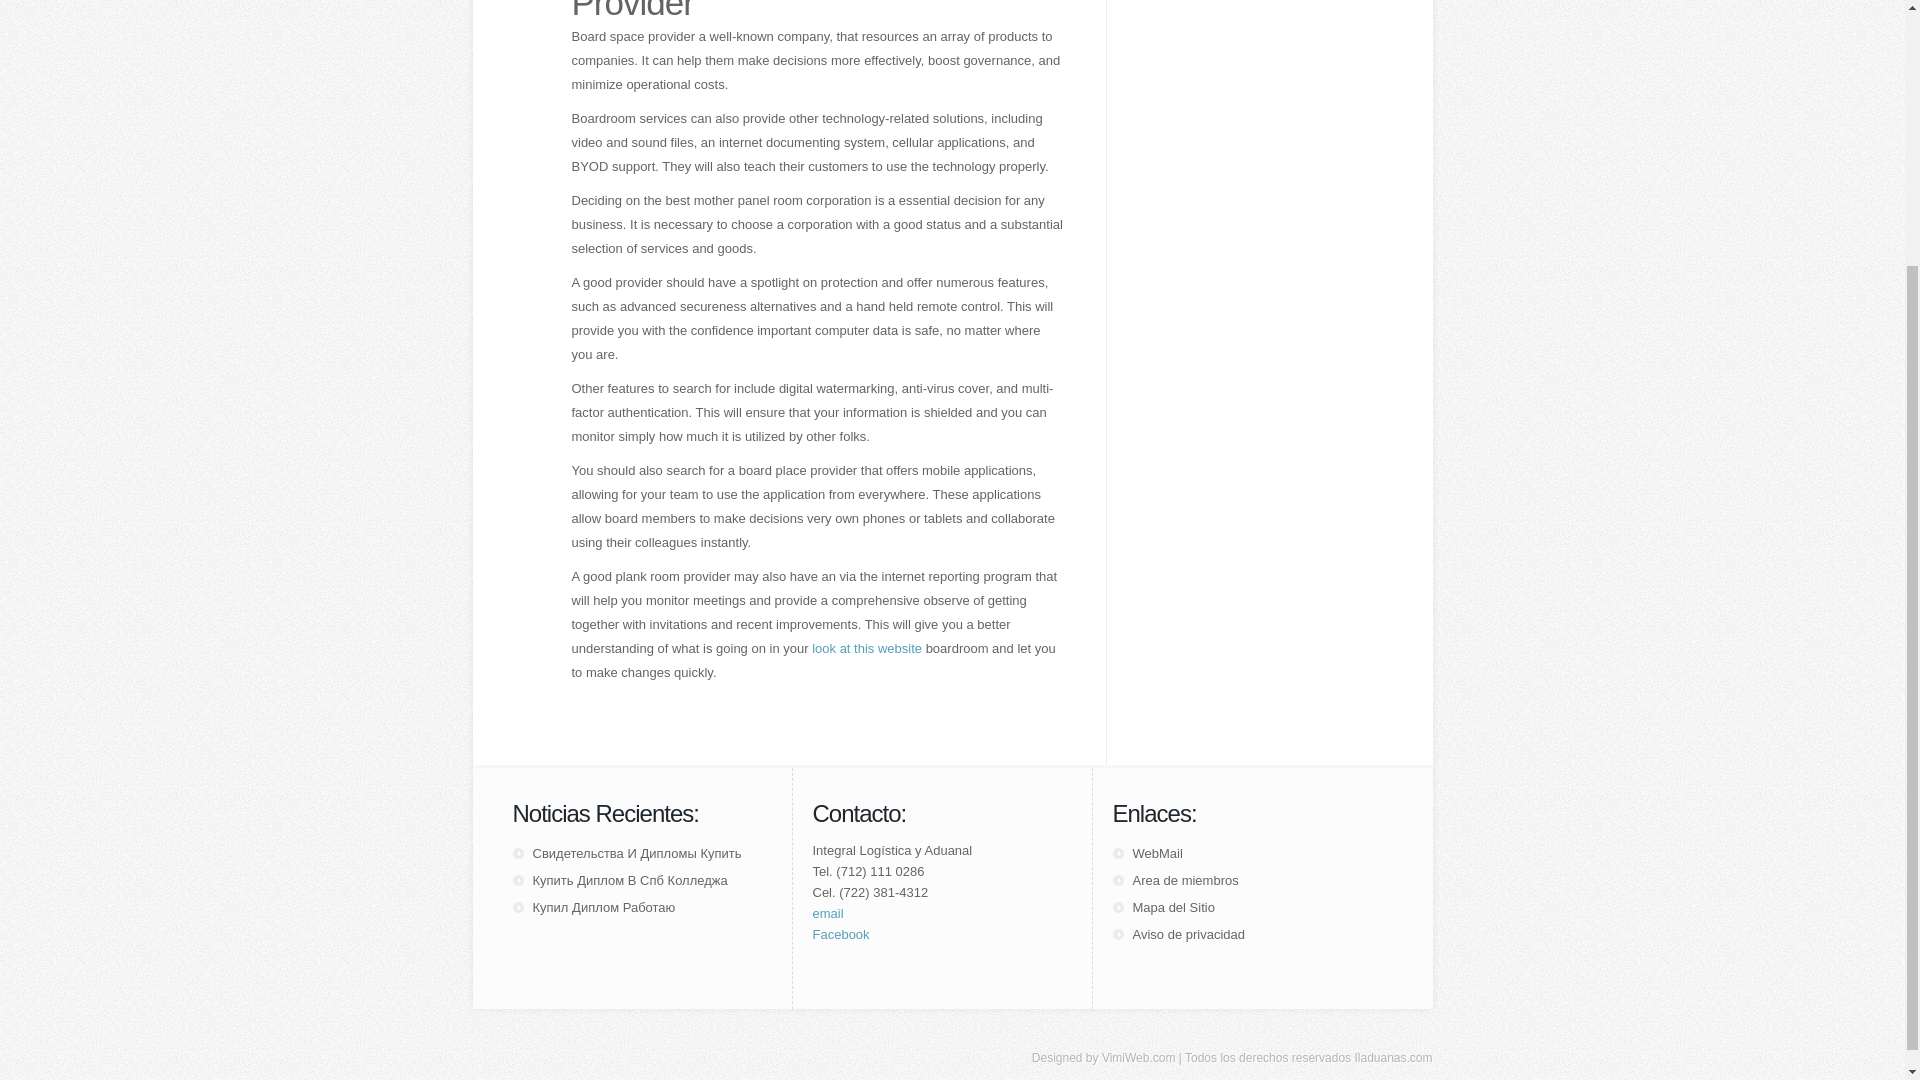  Describe the element at coordinates (840, 934) in the screenshot. I see `Facebook` at that location.